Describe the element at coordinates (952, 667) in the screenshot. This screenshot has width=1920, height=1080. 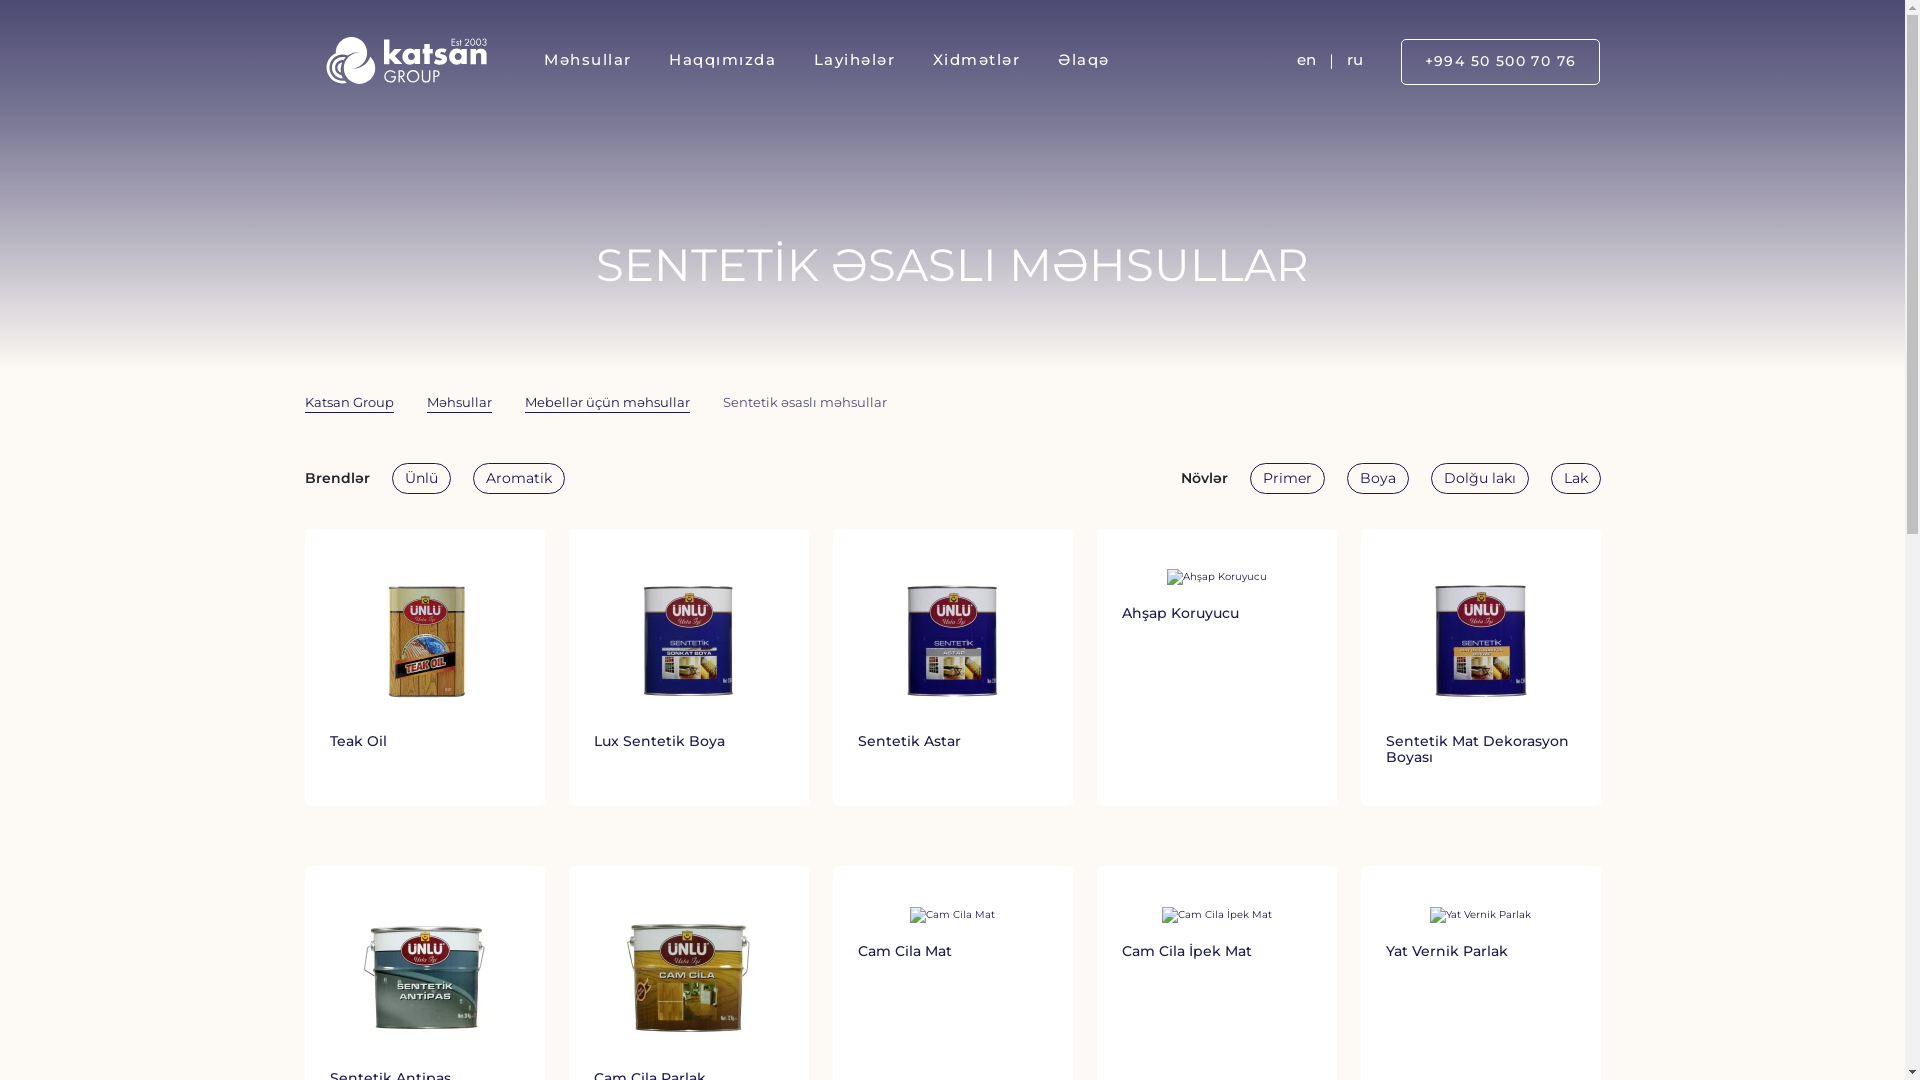
I see `Sentetik Astar` at that location.